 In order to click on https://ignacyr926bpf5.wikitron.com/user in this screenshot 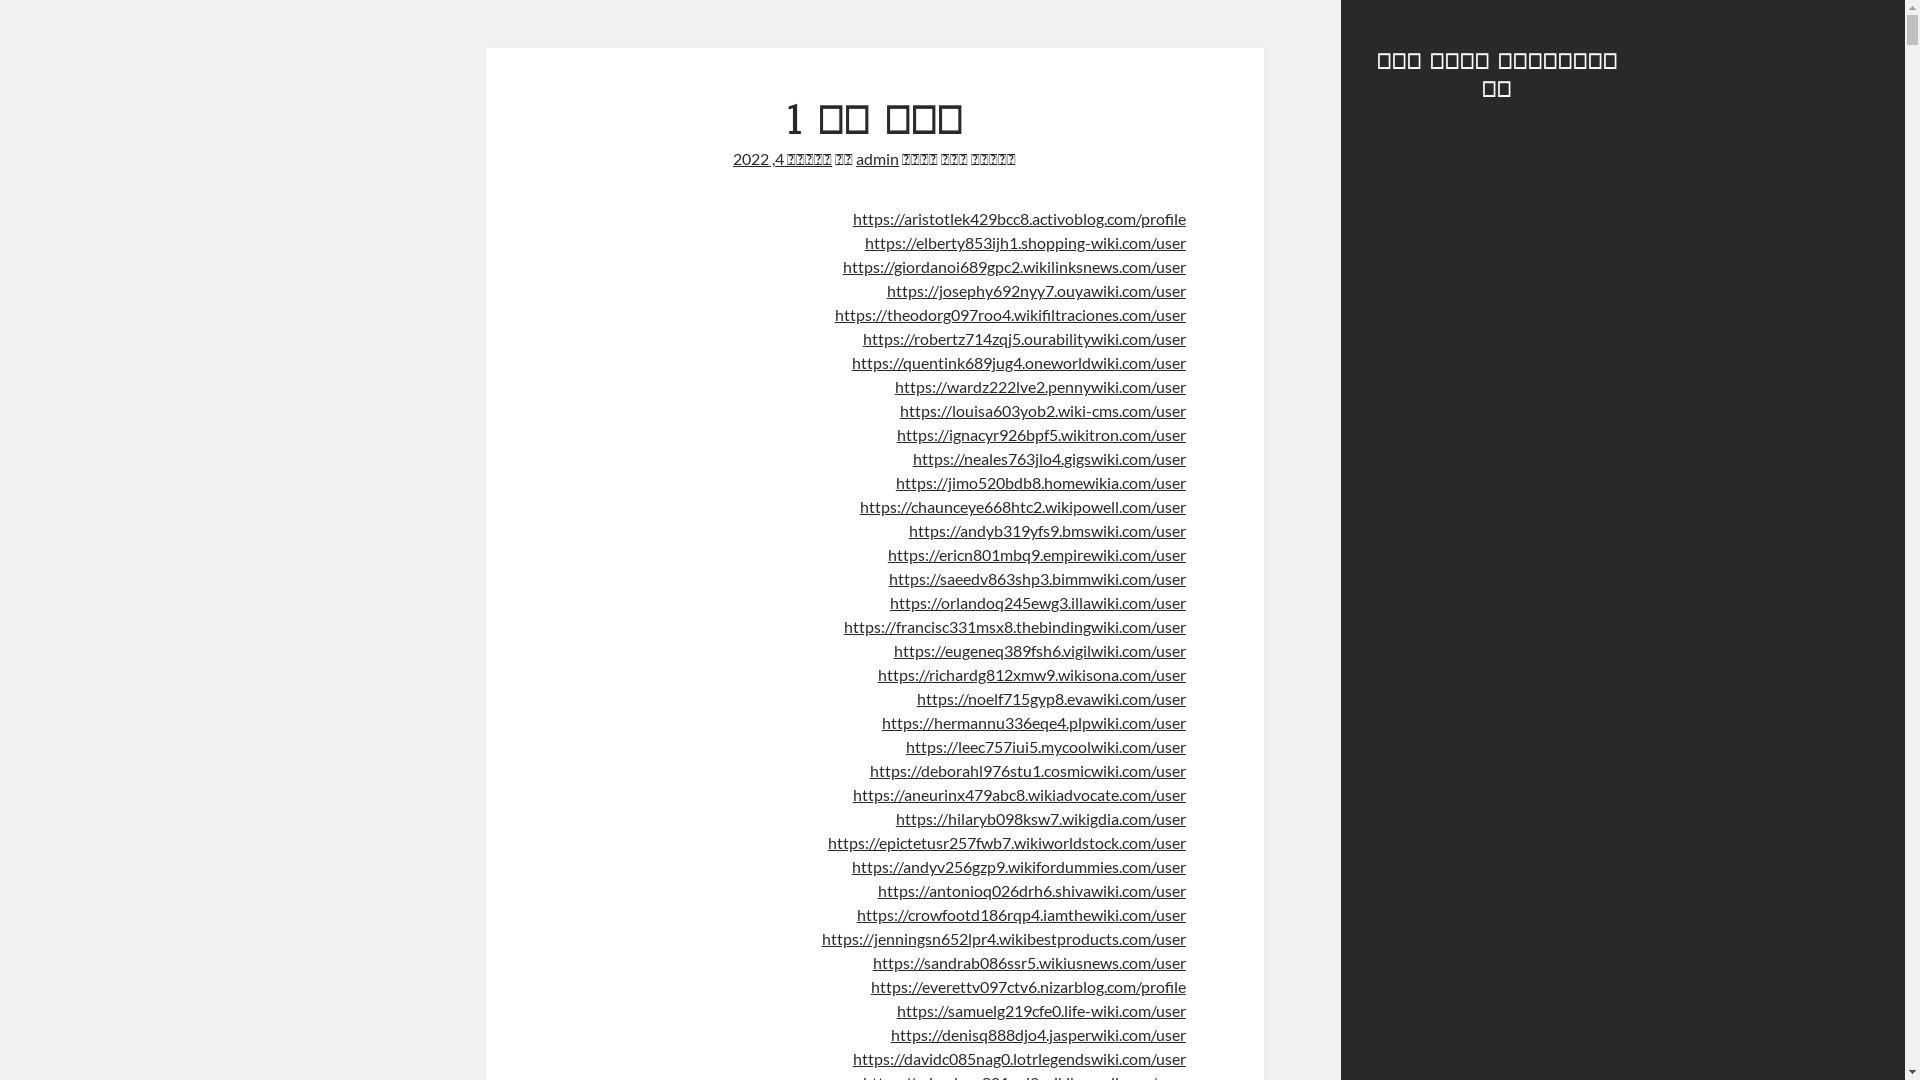, I will do `click(1042, 434)`.